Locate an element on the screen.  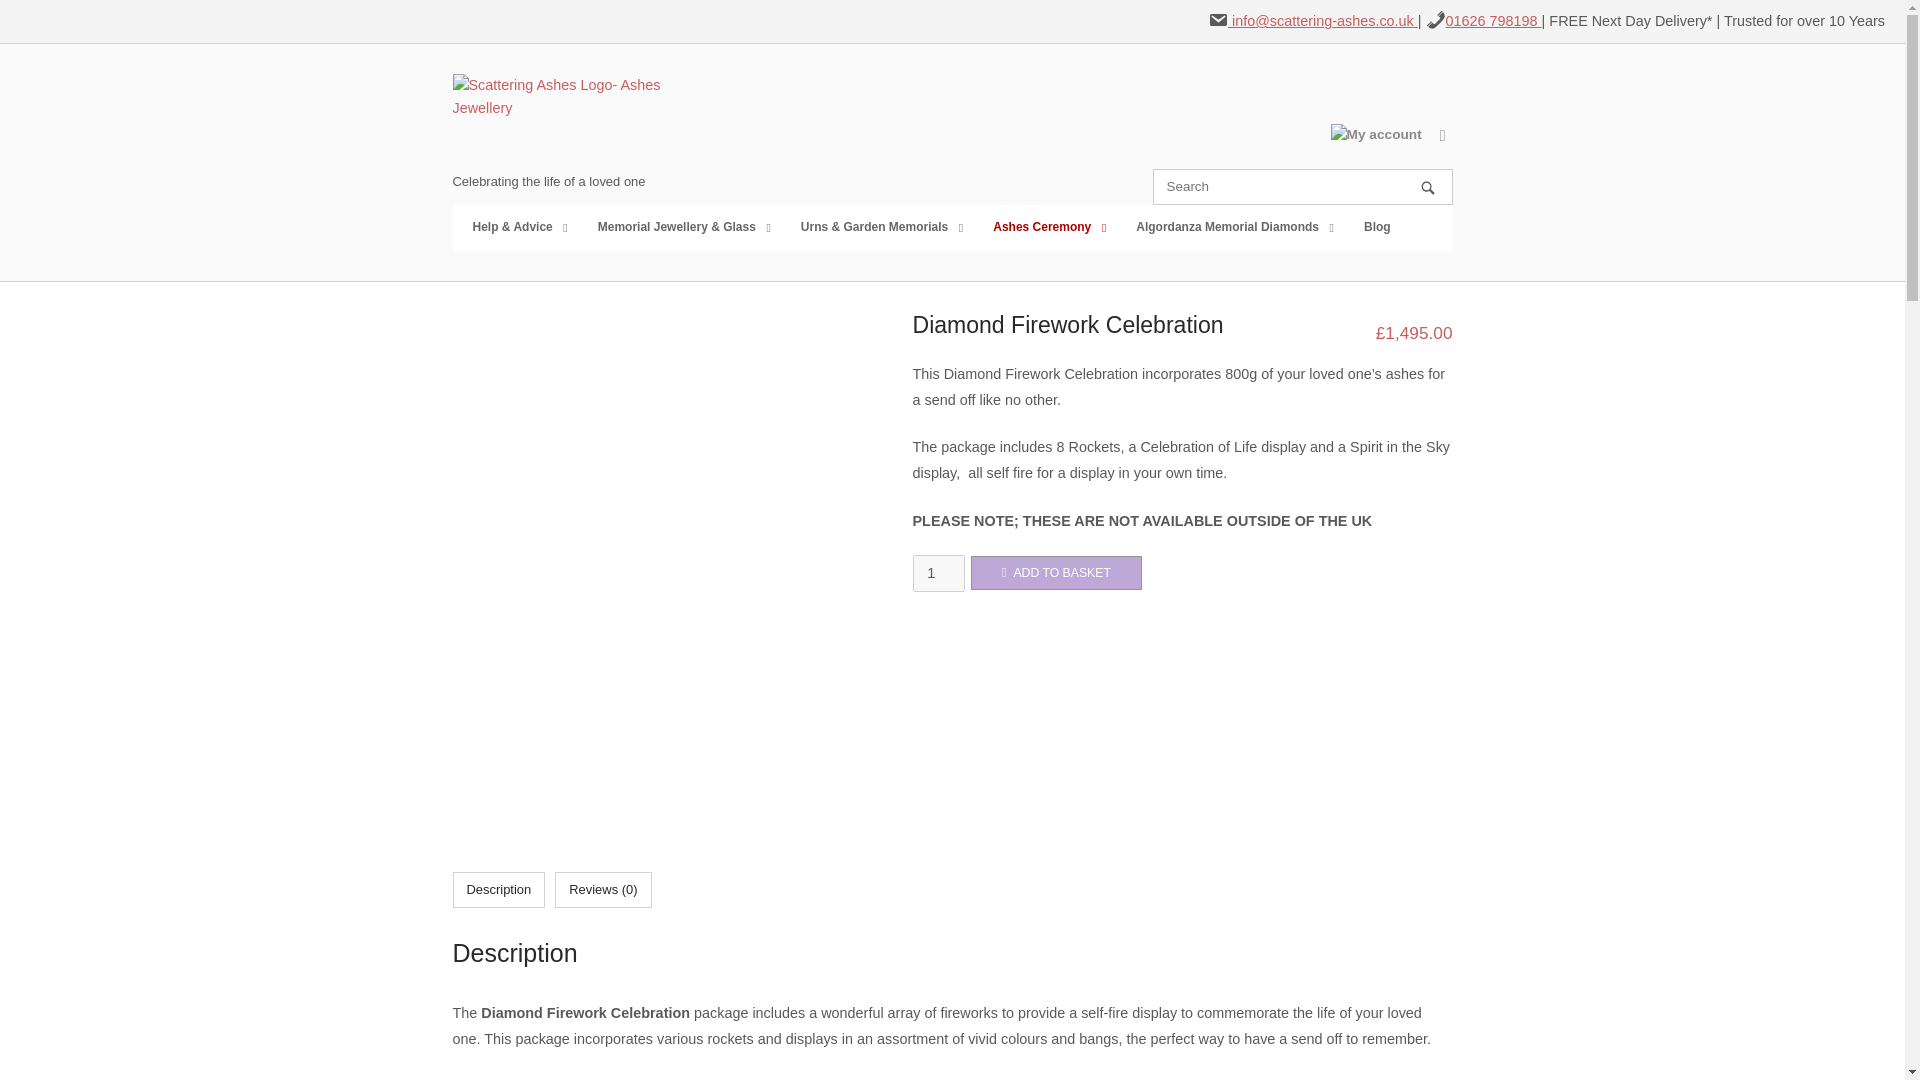
My account is located at coordinates (1376, 134).